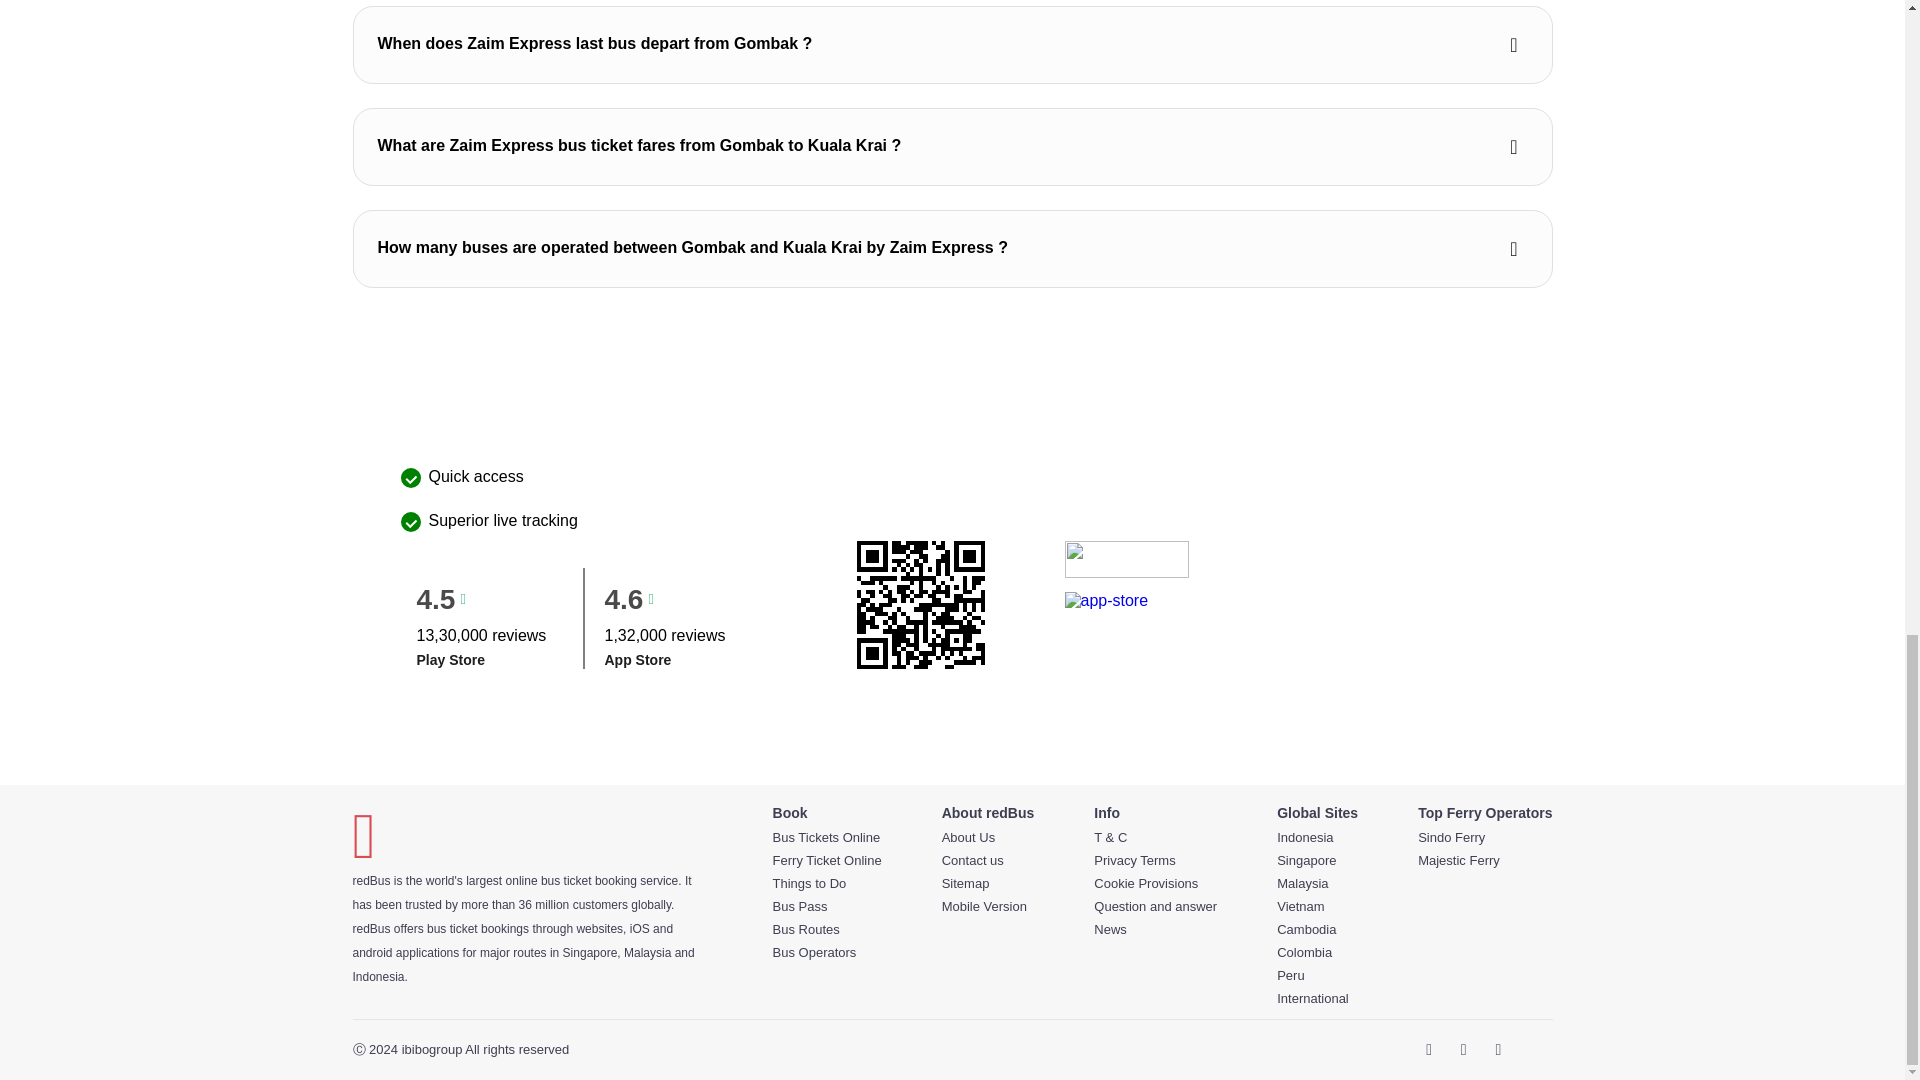 This screenshot has width=1920, height=1080. I want to click on Cookie Provisions, so click(1156, 882).